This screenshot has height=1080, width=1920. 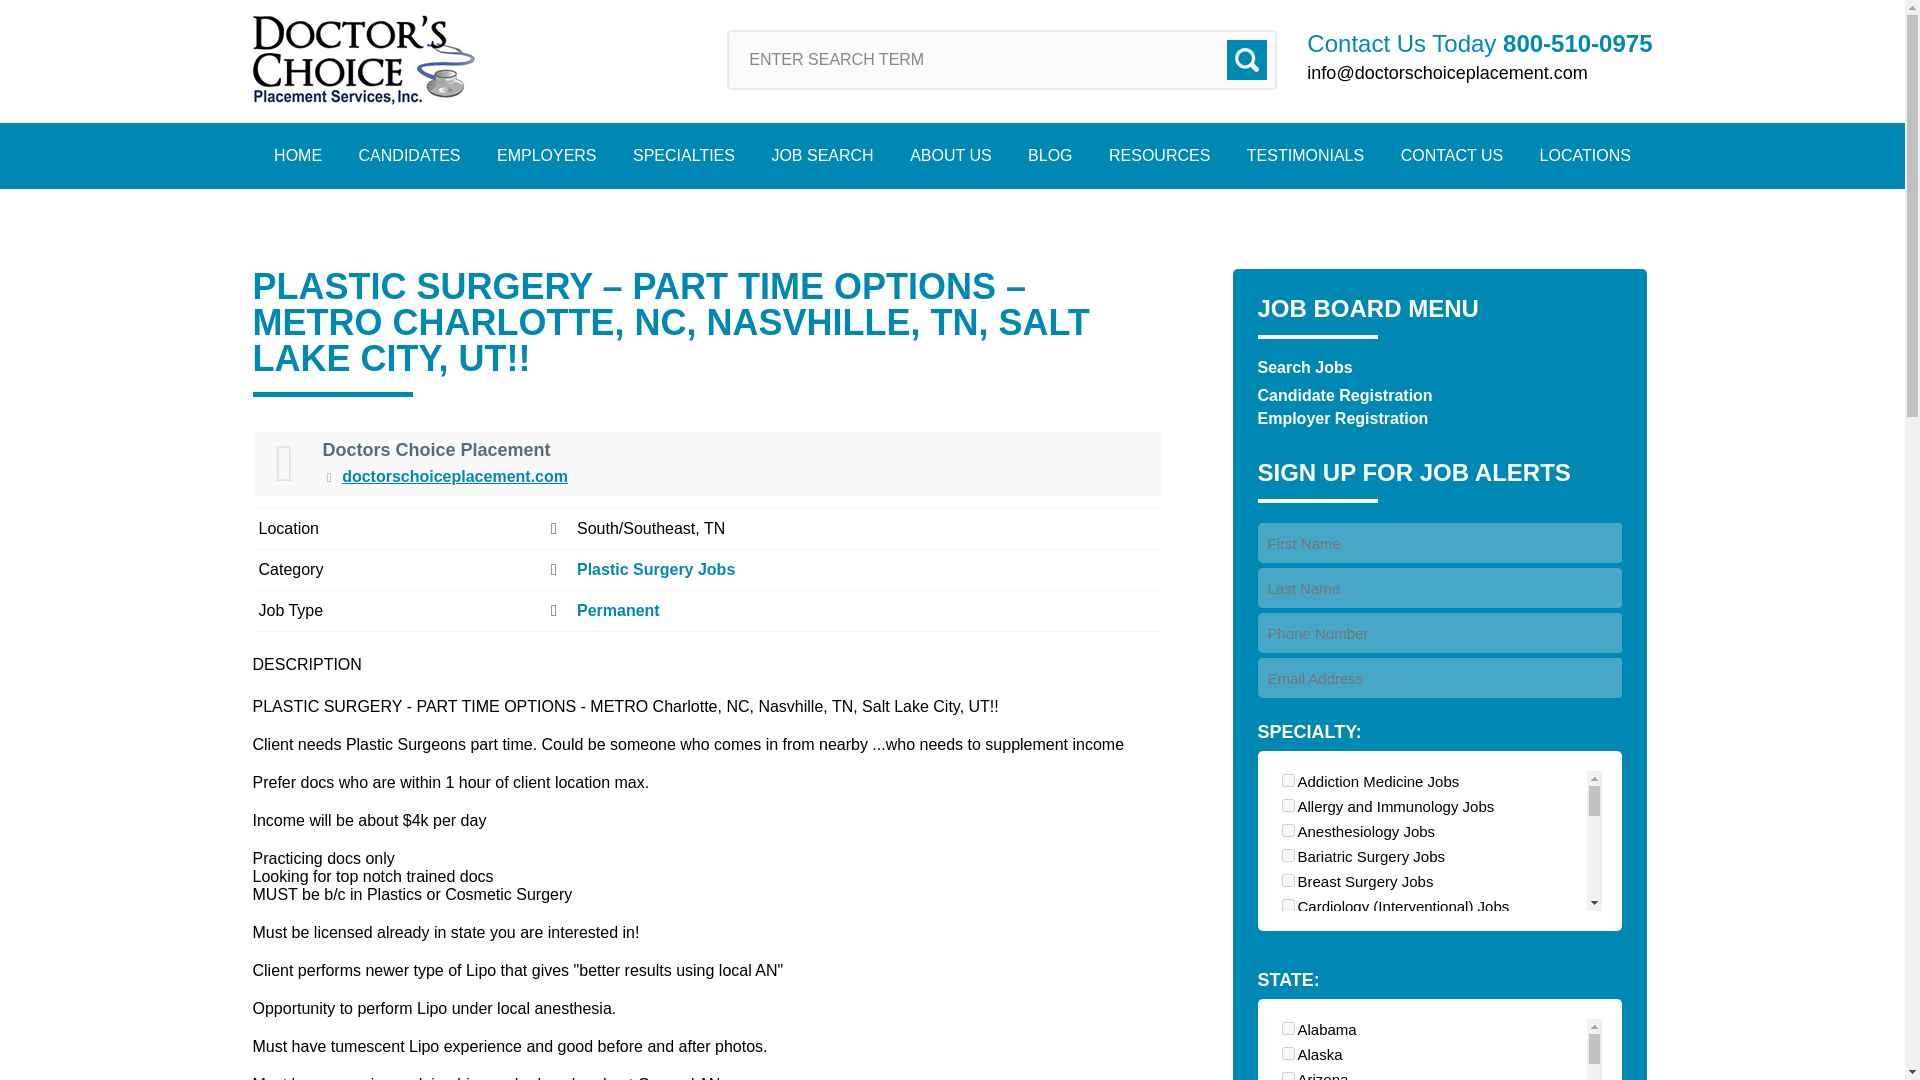 What do you see at coordinates (362, 60) in the screenshot?
I see `Doctors Choice Placement` at bounding box center [362, 60].